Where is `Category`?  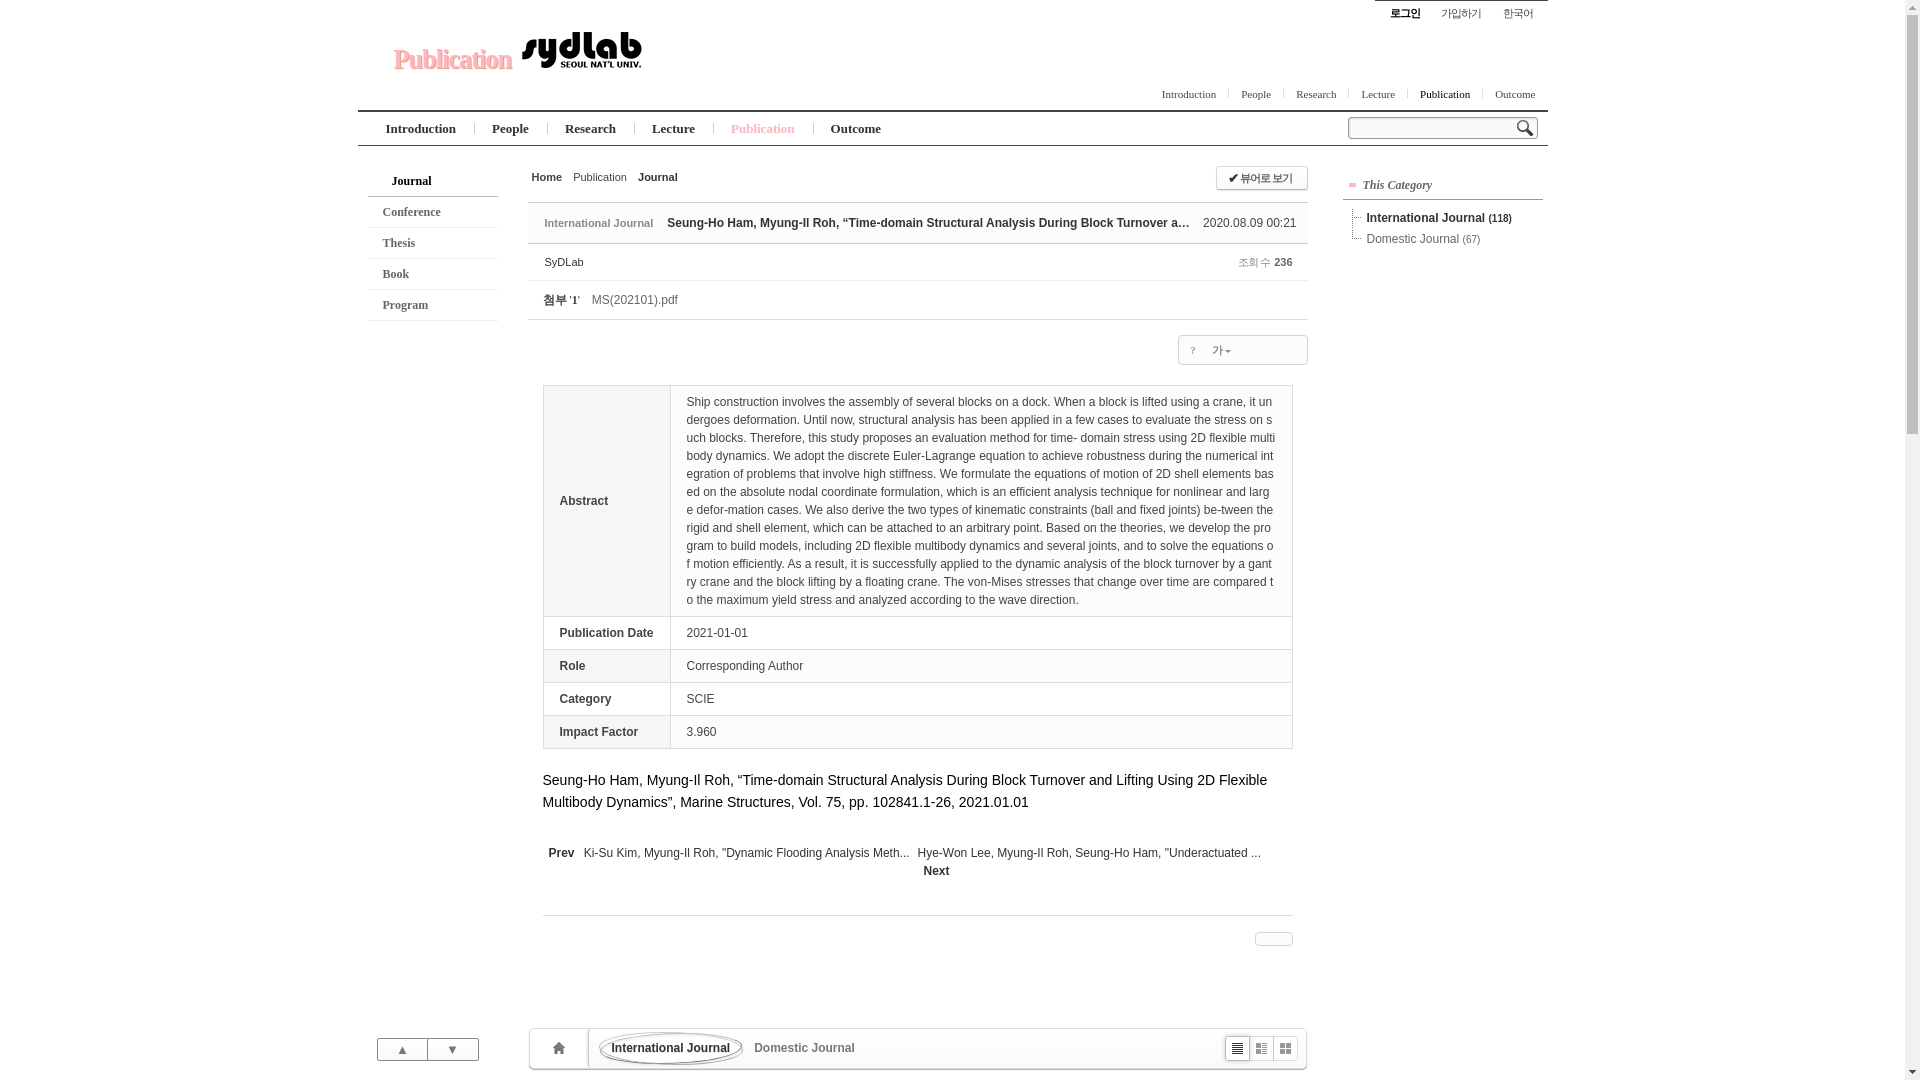
Category is located at coordinates (598, 222).